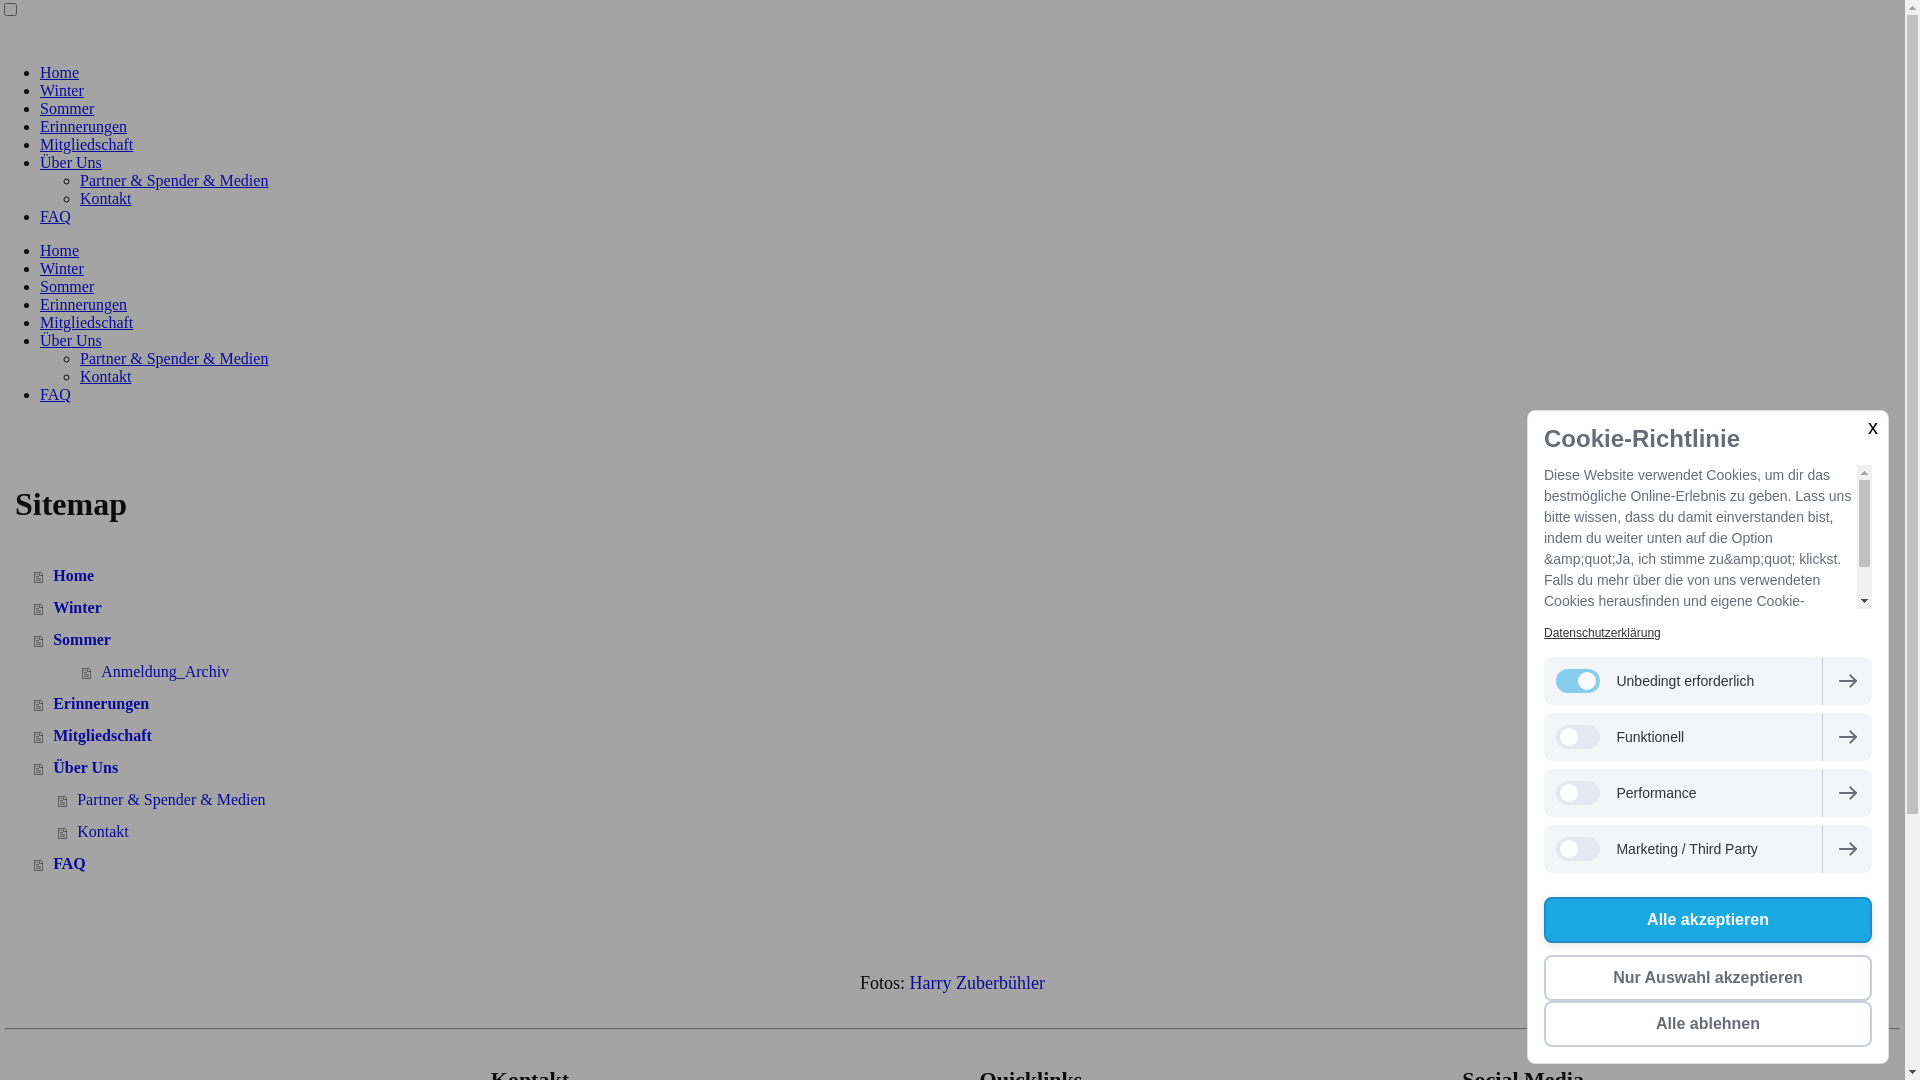  Describe the element at coordinates (662, 704) in the screenshot. I see `Erinnerungen` at that location.